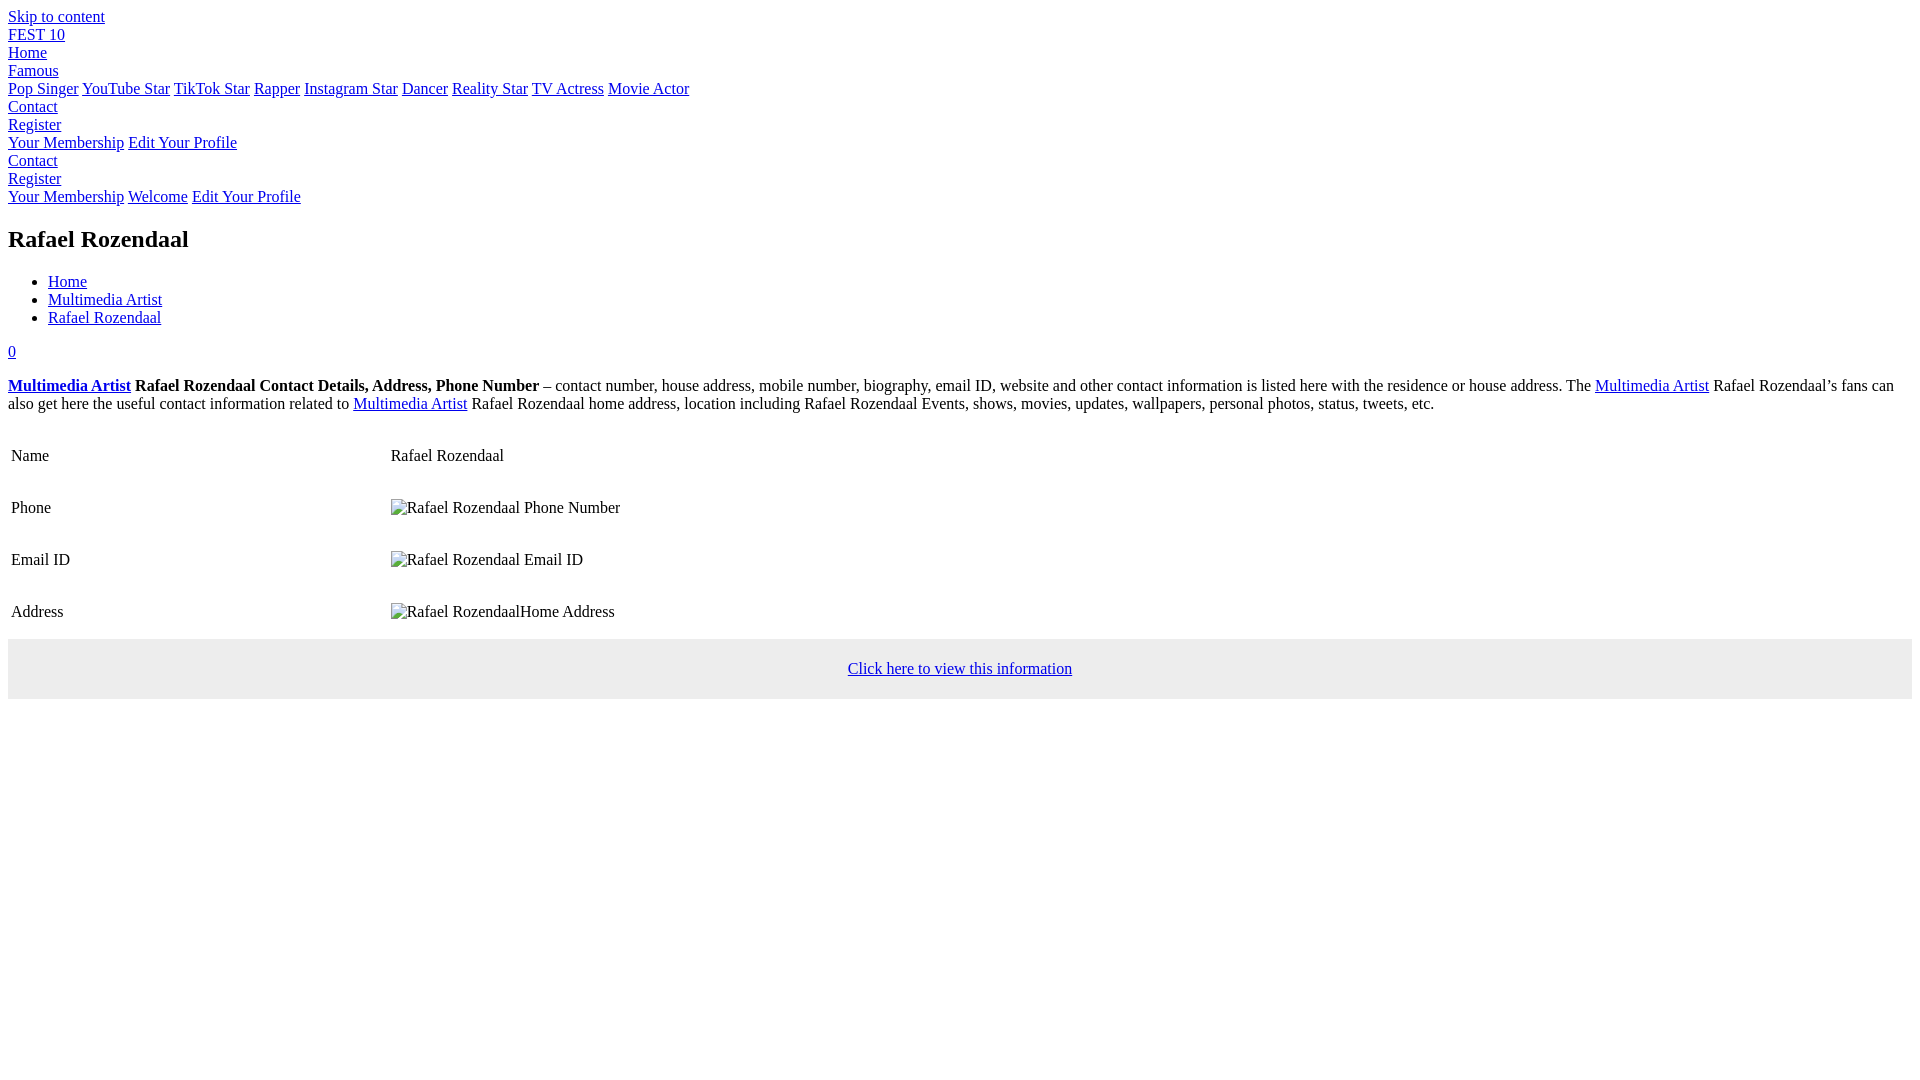  What do you see at coordinates (34, 124) in the screenshot?
I see `Register` at bounding box center [34, 124].